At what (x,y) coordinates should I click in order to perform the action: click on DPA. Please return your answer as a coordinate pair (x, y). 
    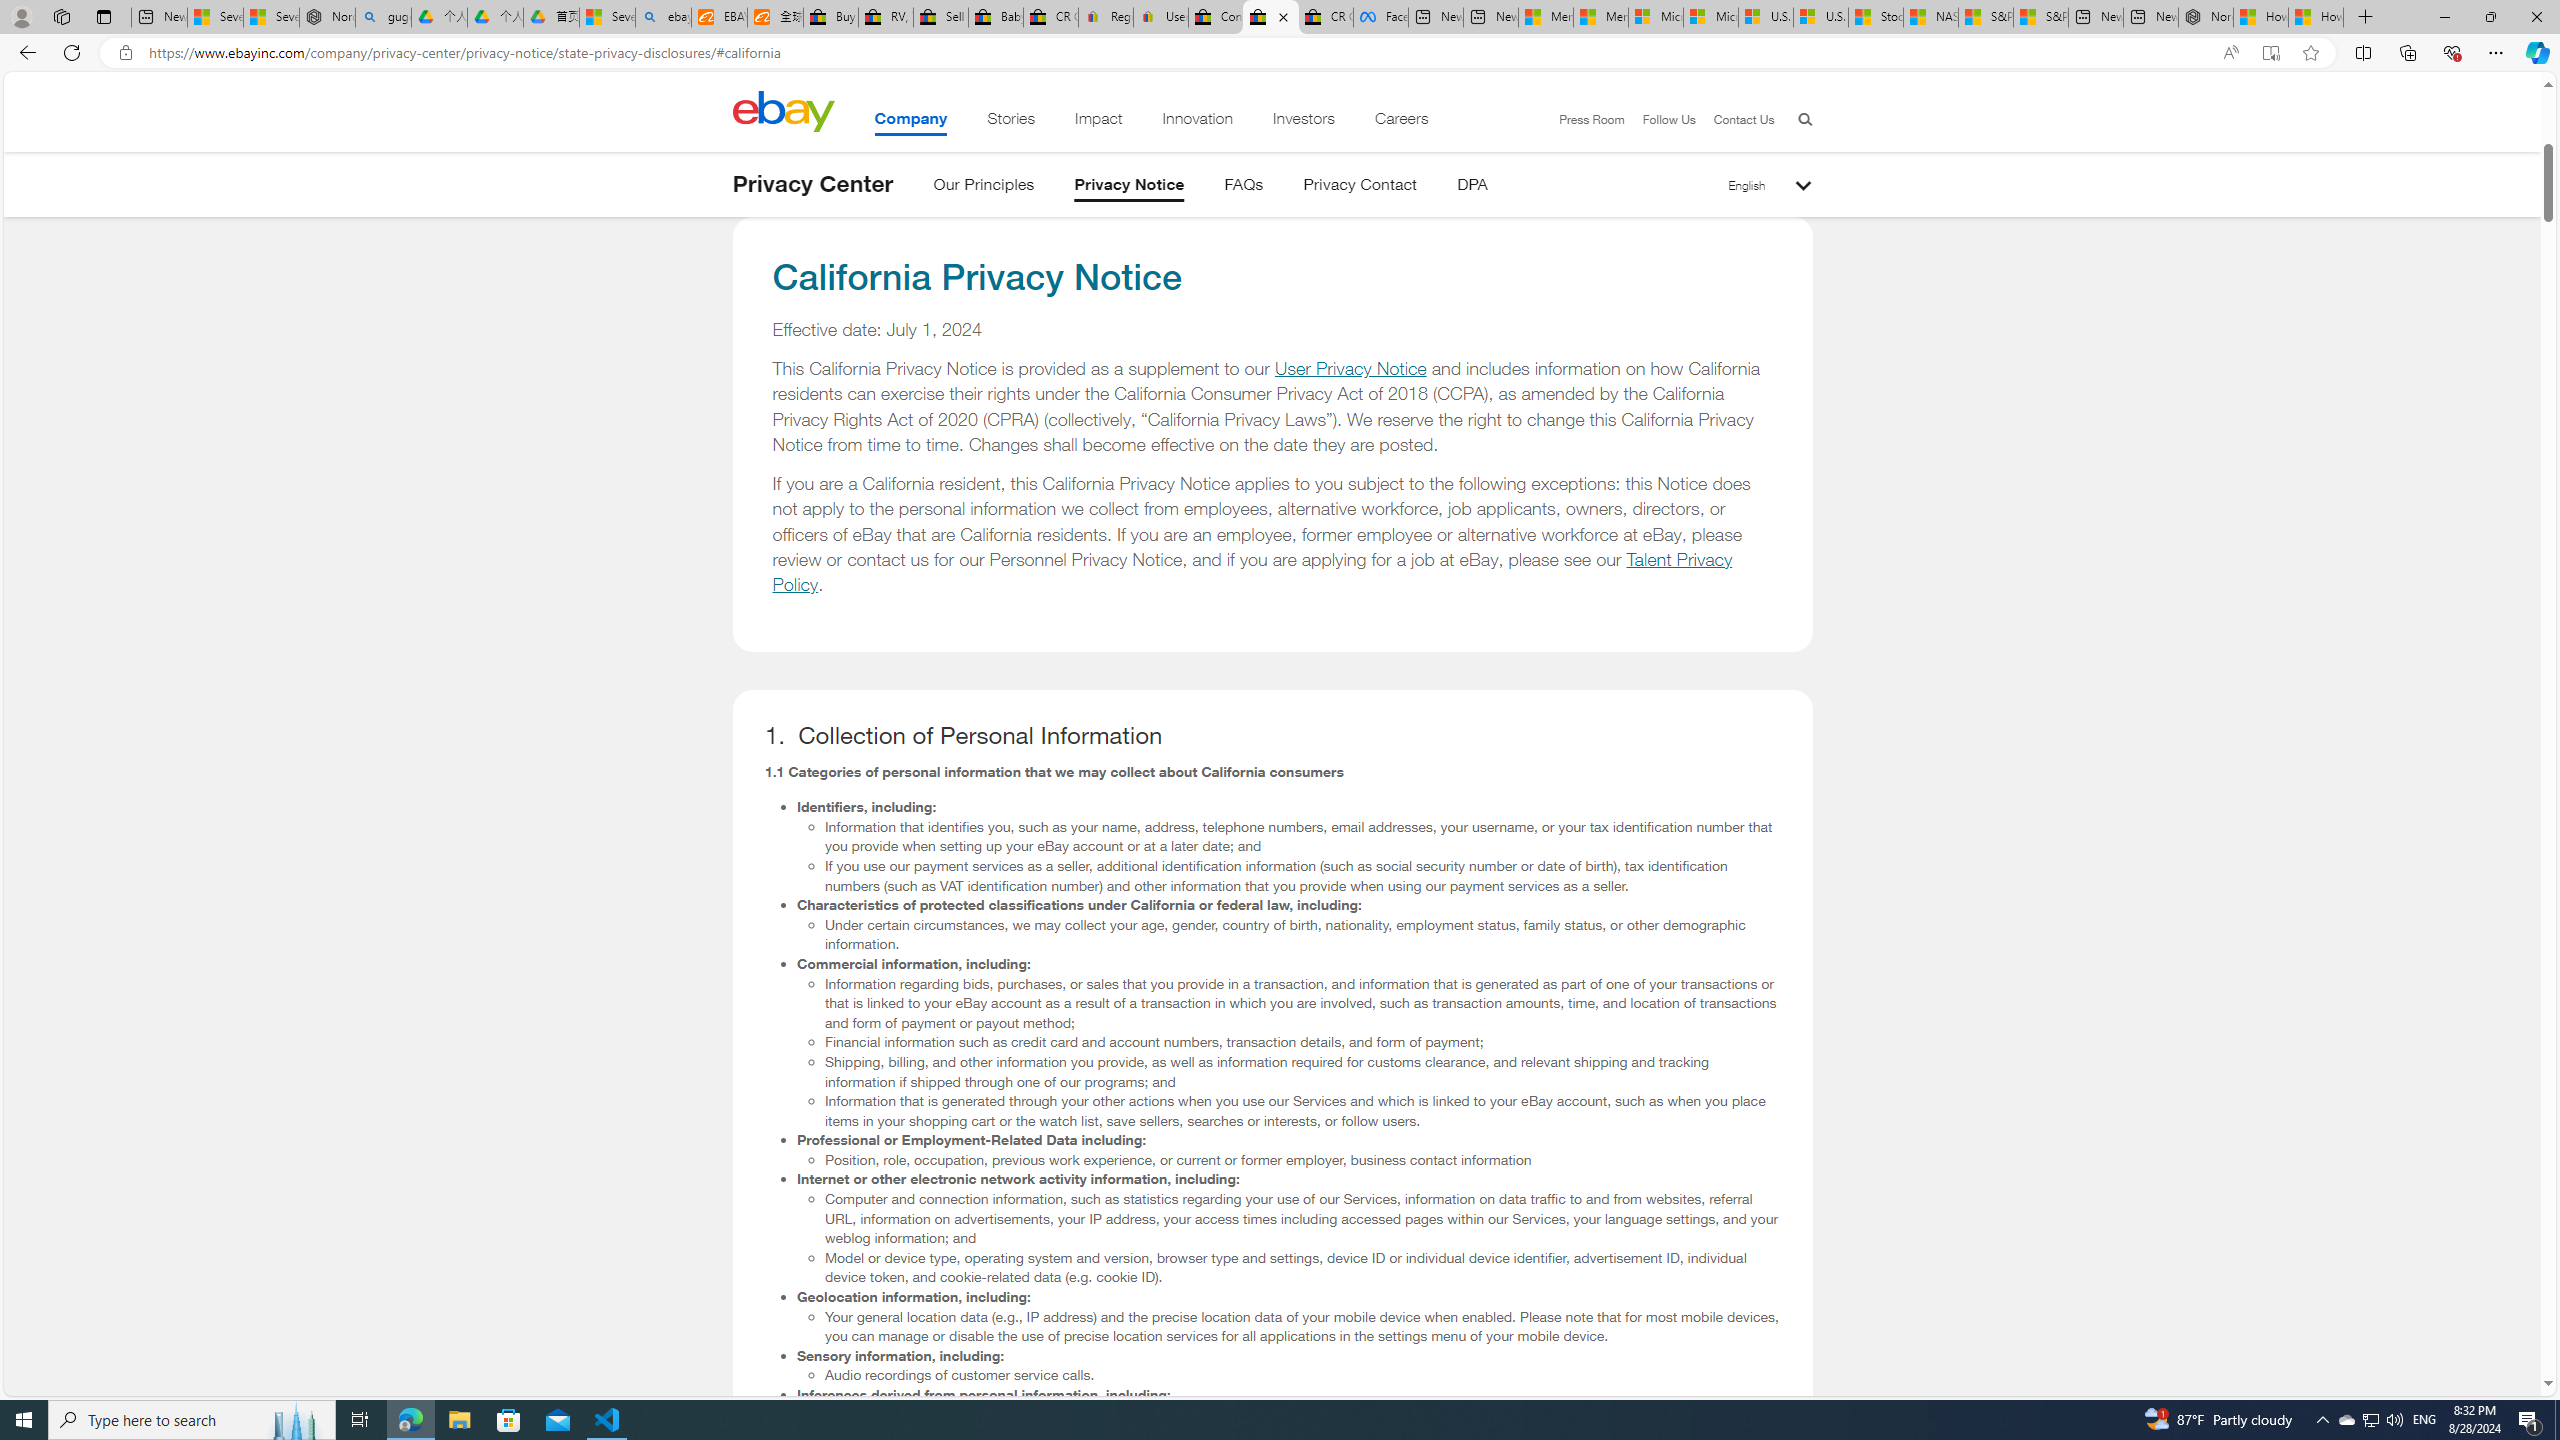
    Looking at the image, I should click on (1472, 188).